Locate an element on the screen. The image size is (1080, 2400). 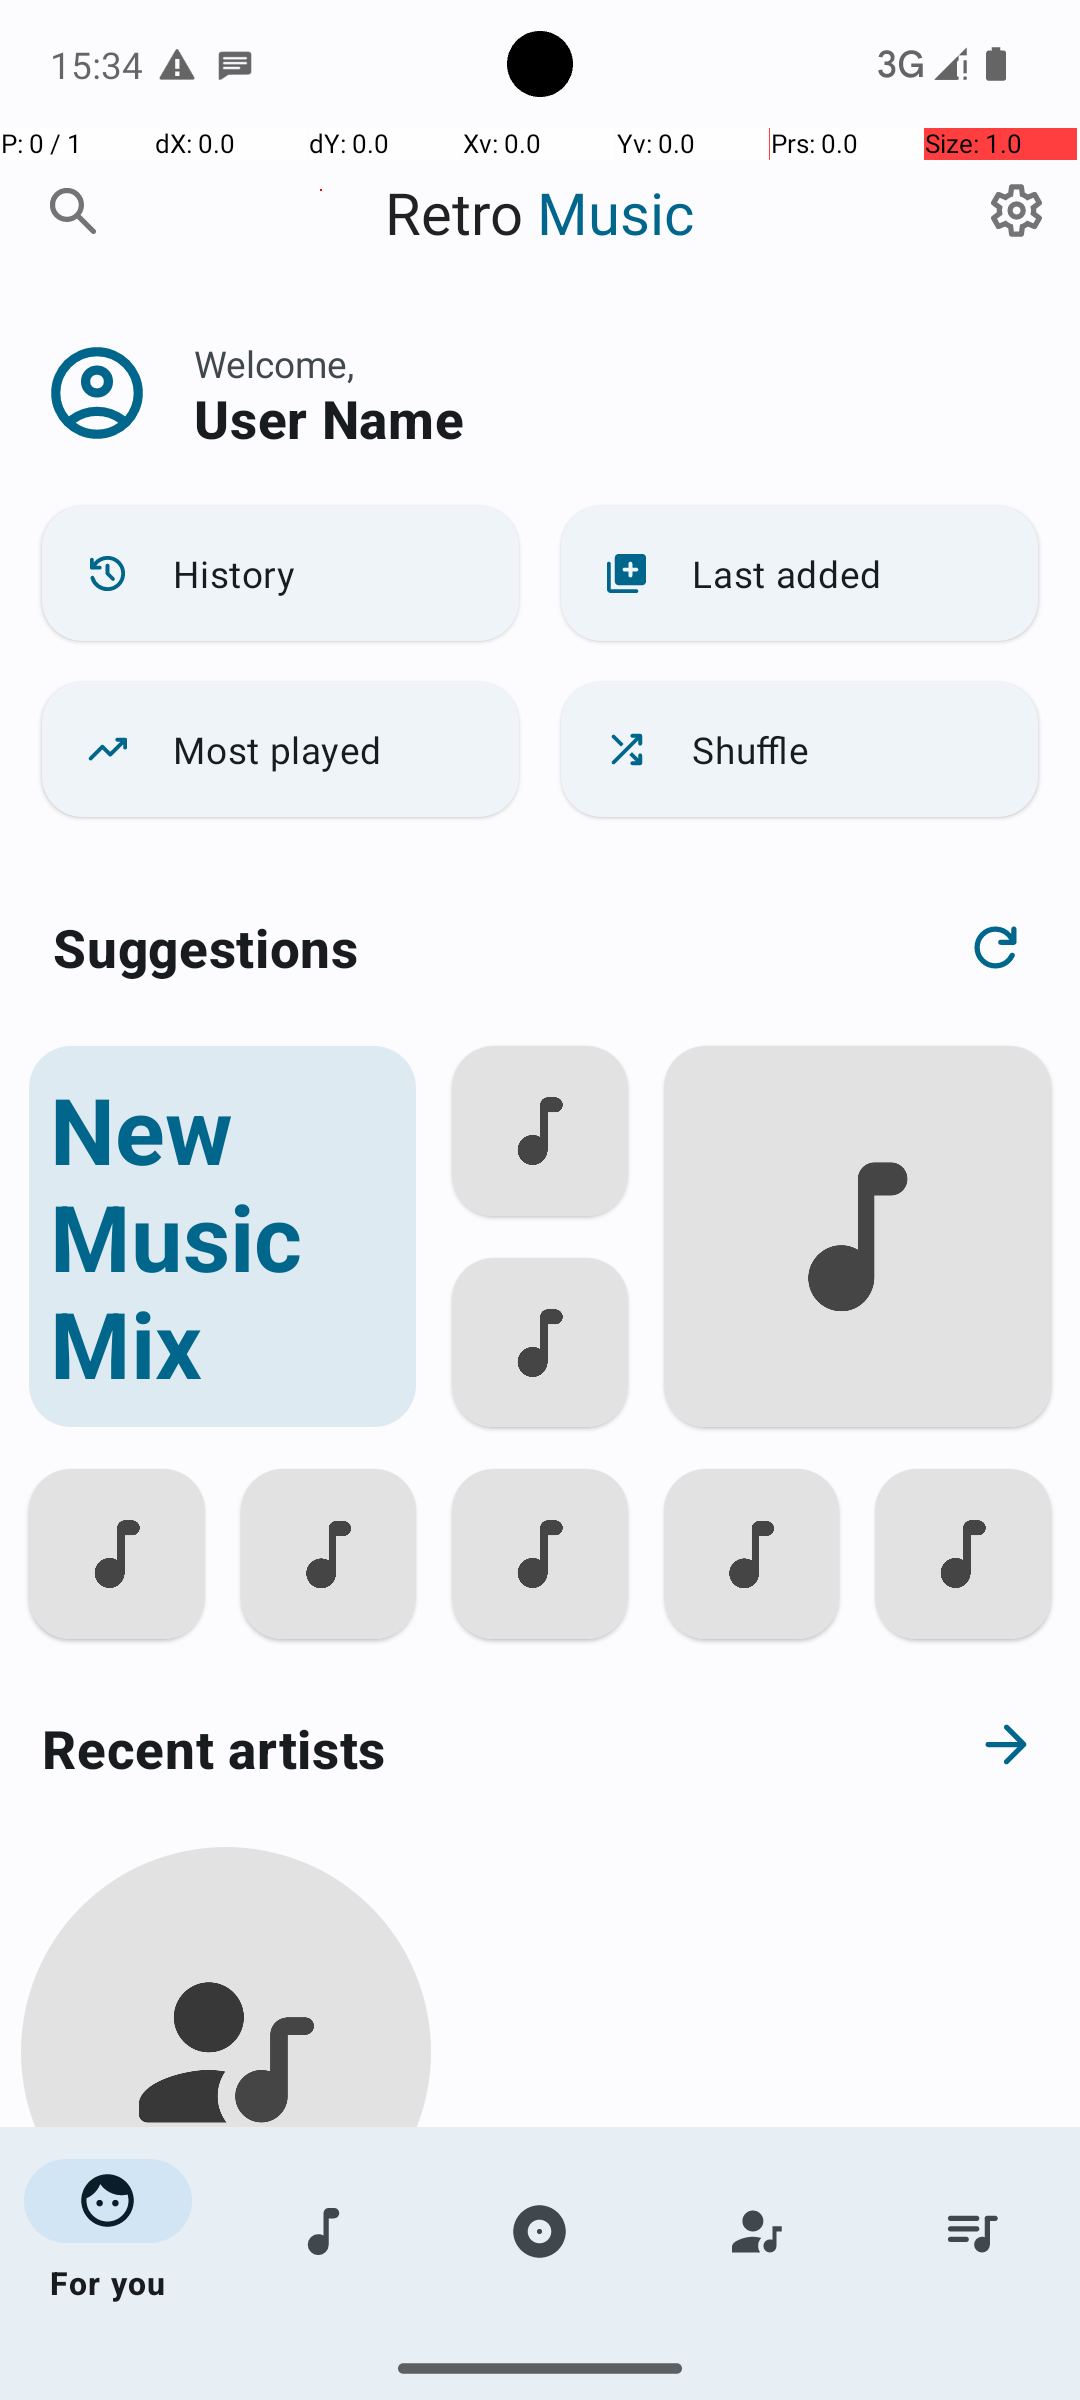
Retro Music is located at coordinates (540, 212).